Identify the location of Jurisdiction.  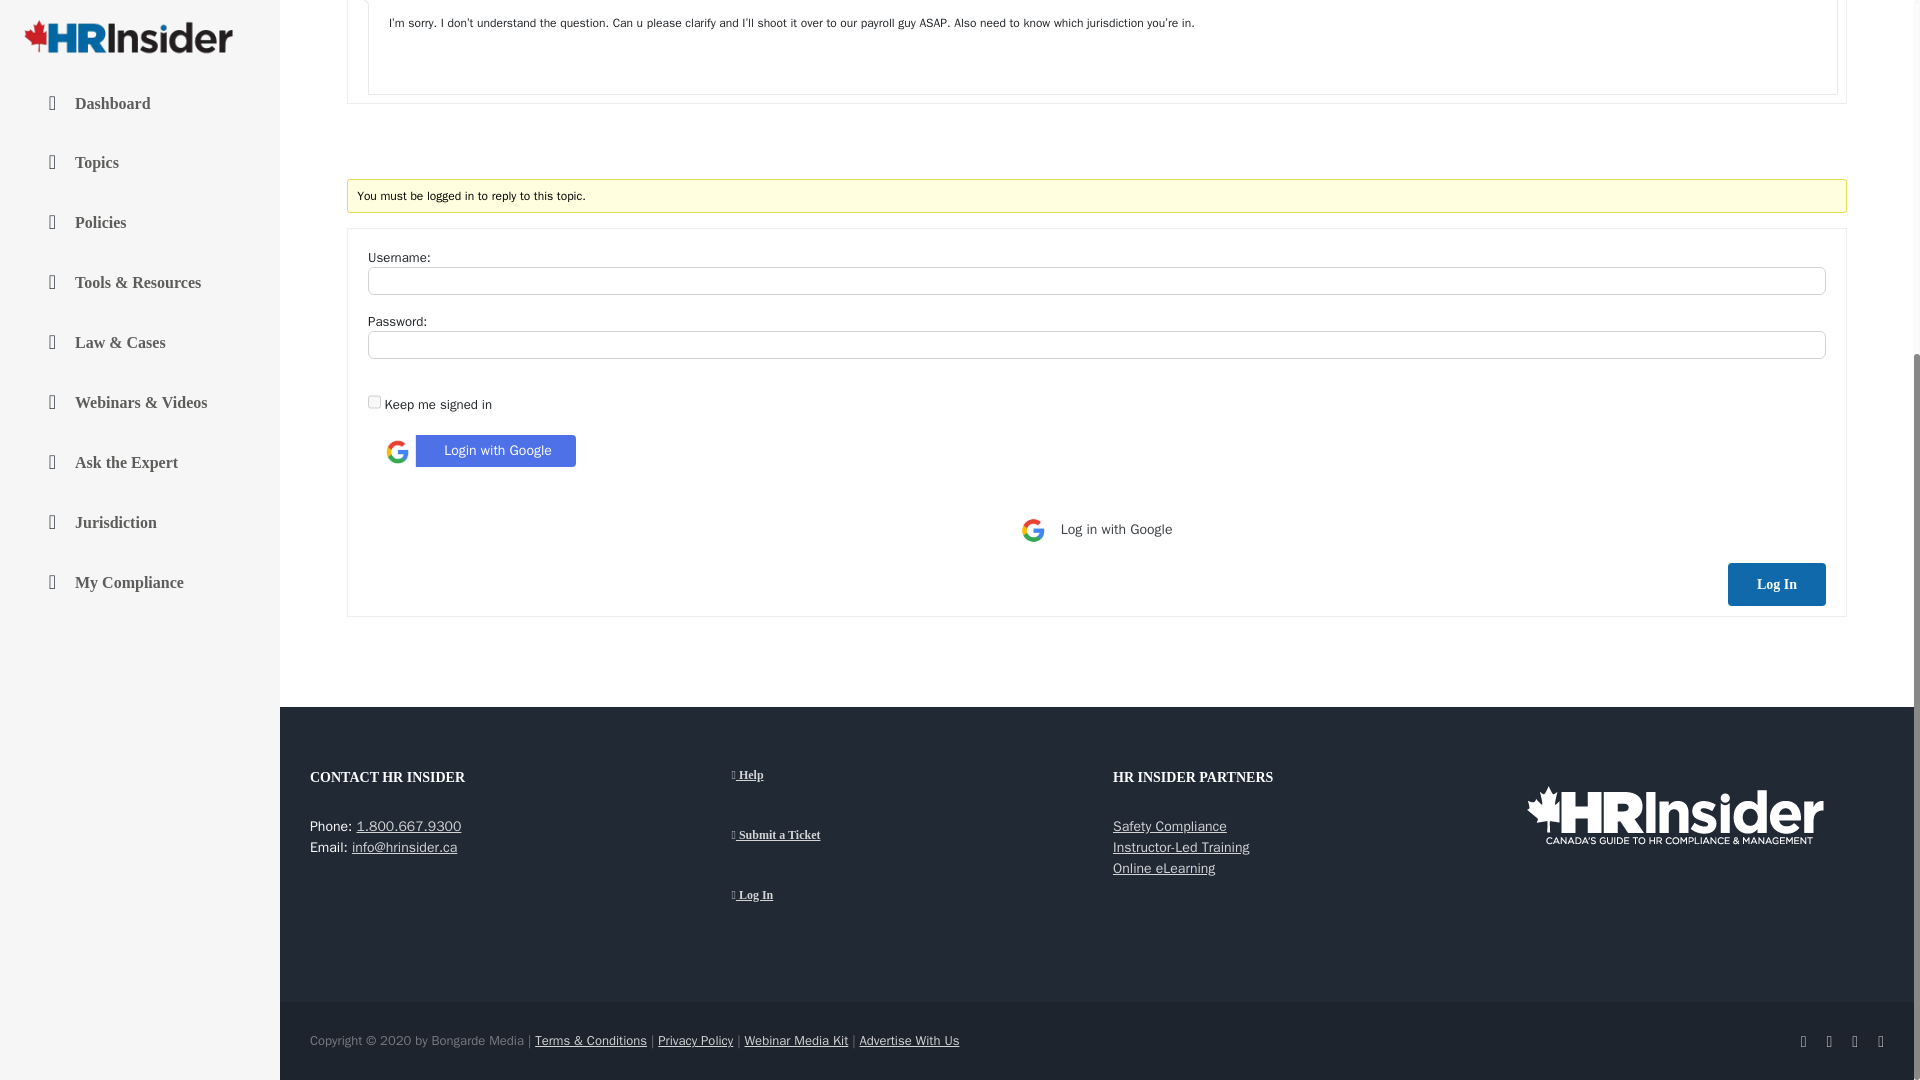
(140, 22).